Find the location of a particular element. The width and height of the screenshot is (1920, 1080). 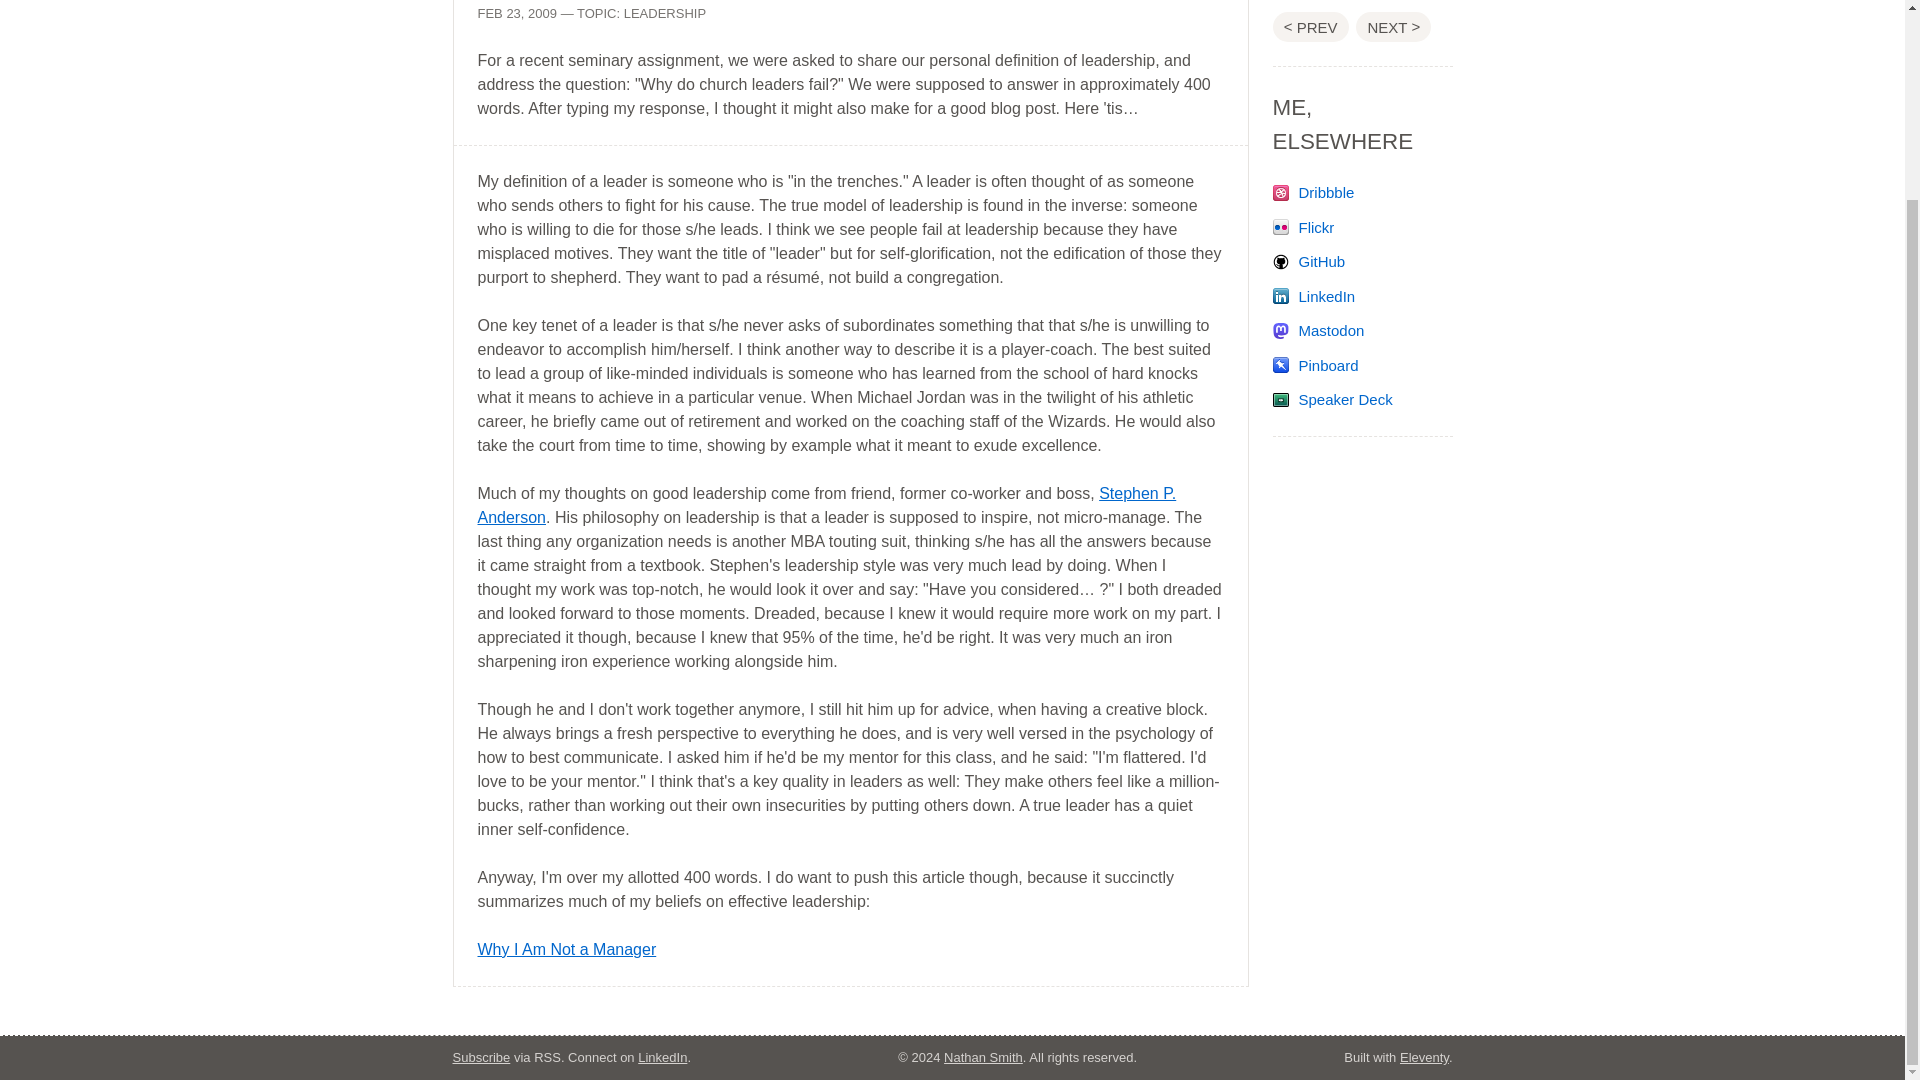

Stephen P. Anderson is located at coordinates (827, 504).